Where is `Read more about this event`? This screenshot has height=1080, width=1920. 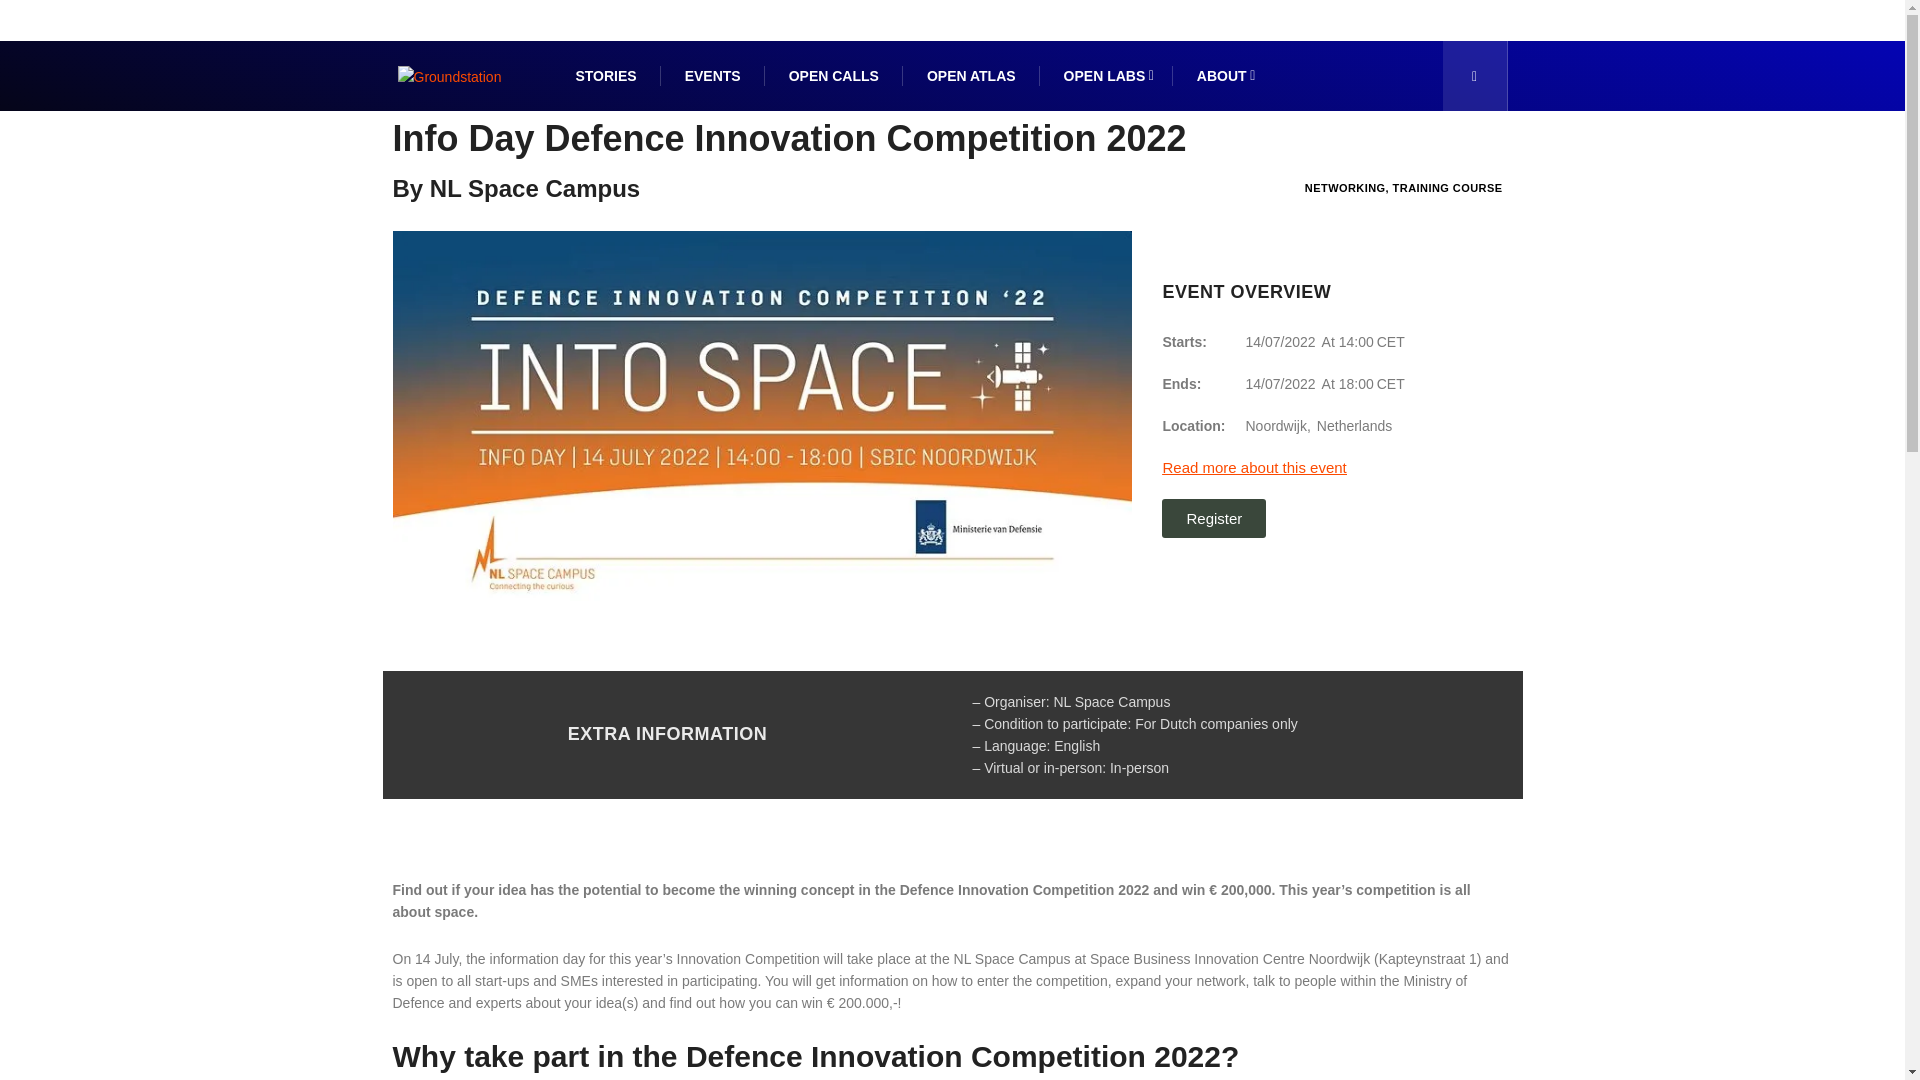
Read more about this event is located at coordinates (1253, 468).